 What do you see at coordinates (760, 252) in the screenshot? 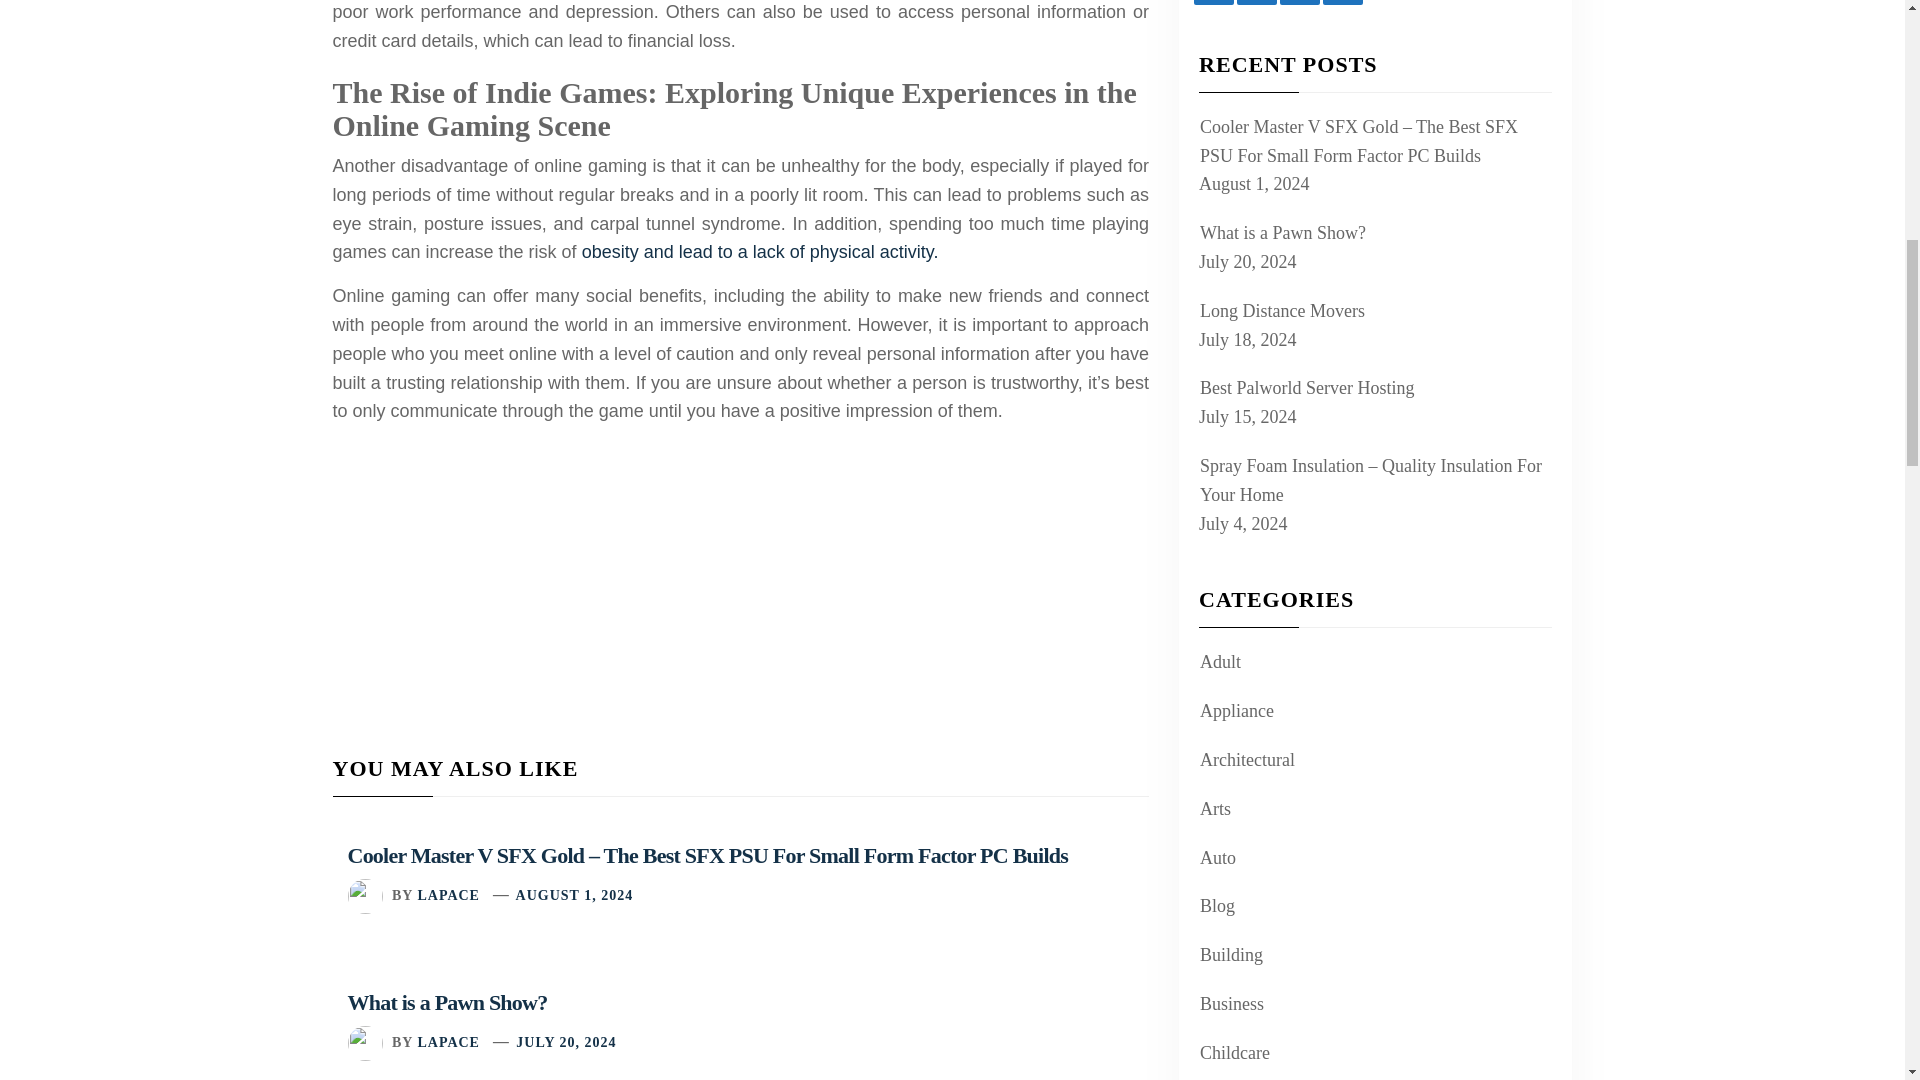
I see `obesity and lead to a lack of physical activity.` at bounding box center [760, 252].